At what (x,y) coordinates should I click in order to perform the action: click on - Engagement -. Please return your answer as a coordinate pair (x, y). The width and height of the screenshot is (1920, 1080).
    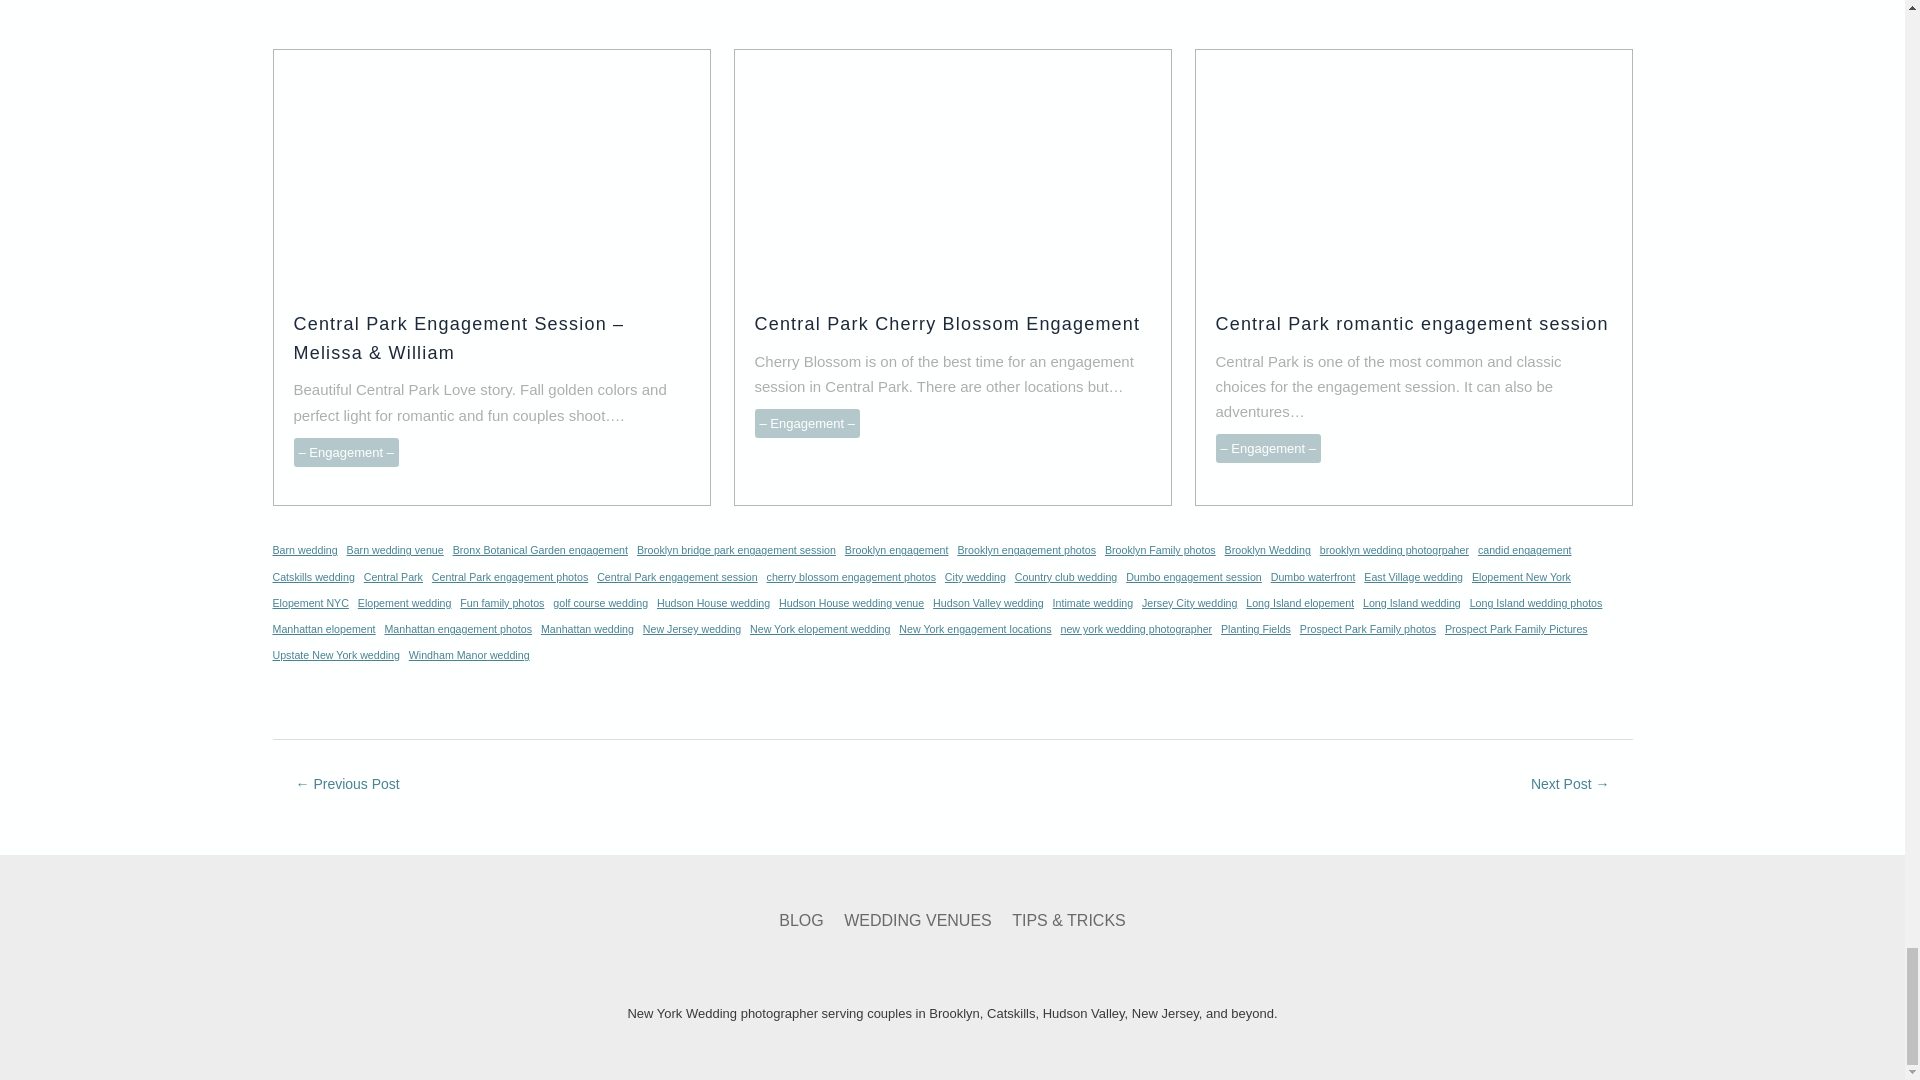
    Looking at the image, I should click on (346, 452).